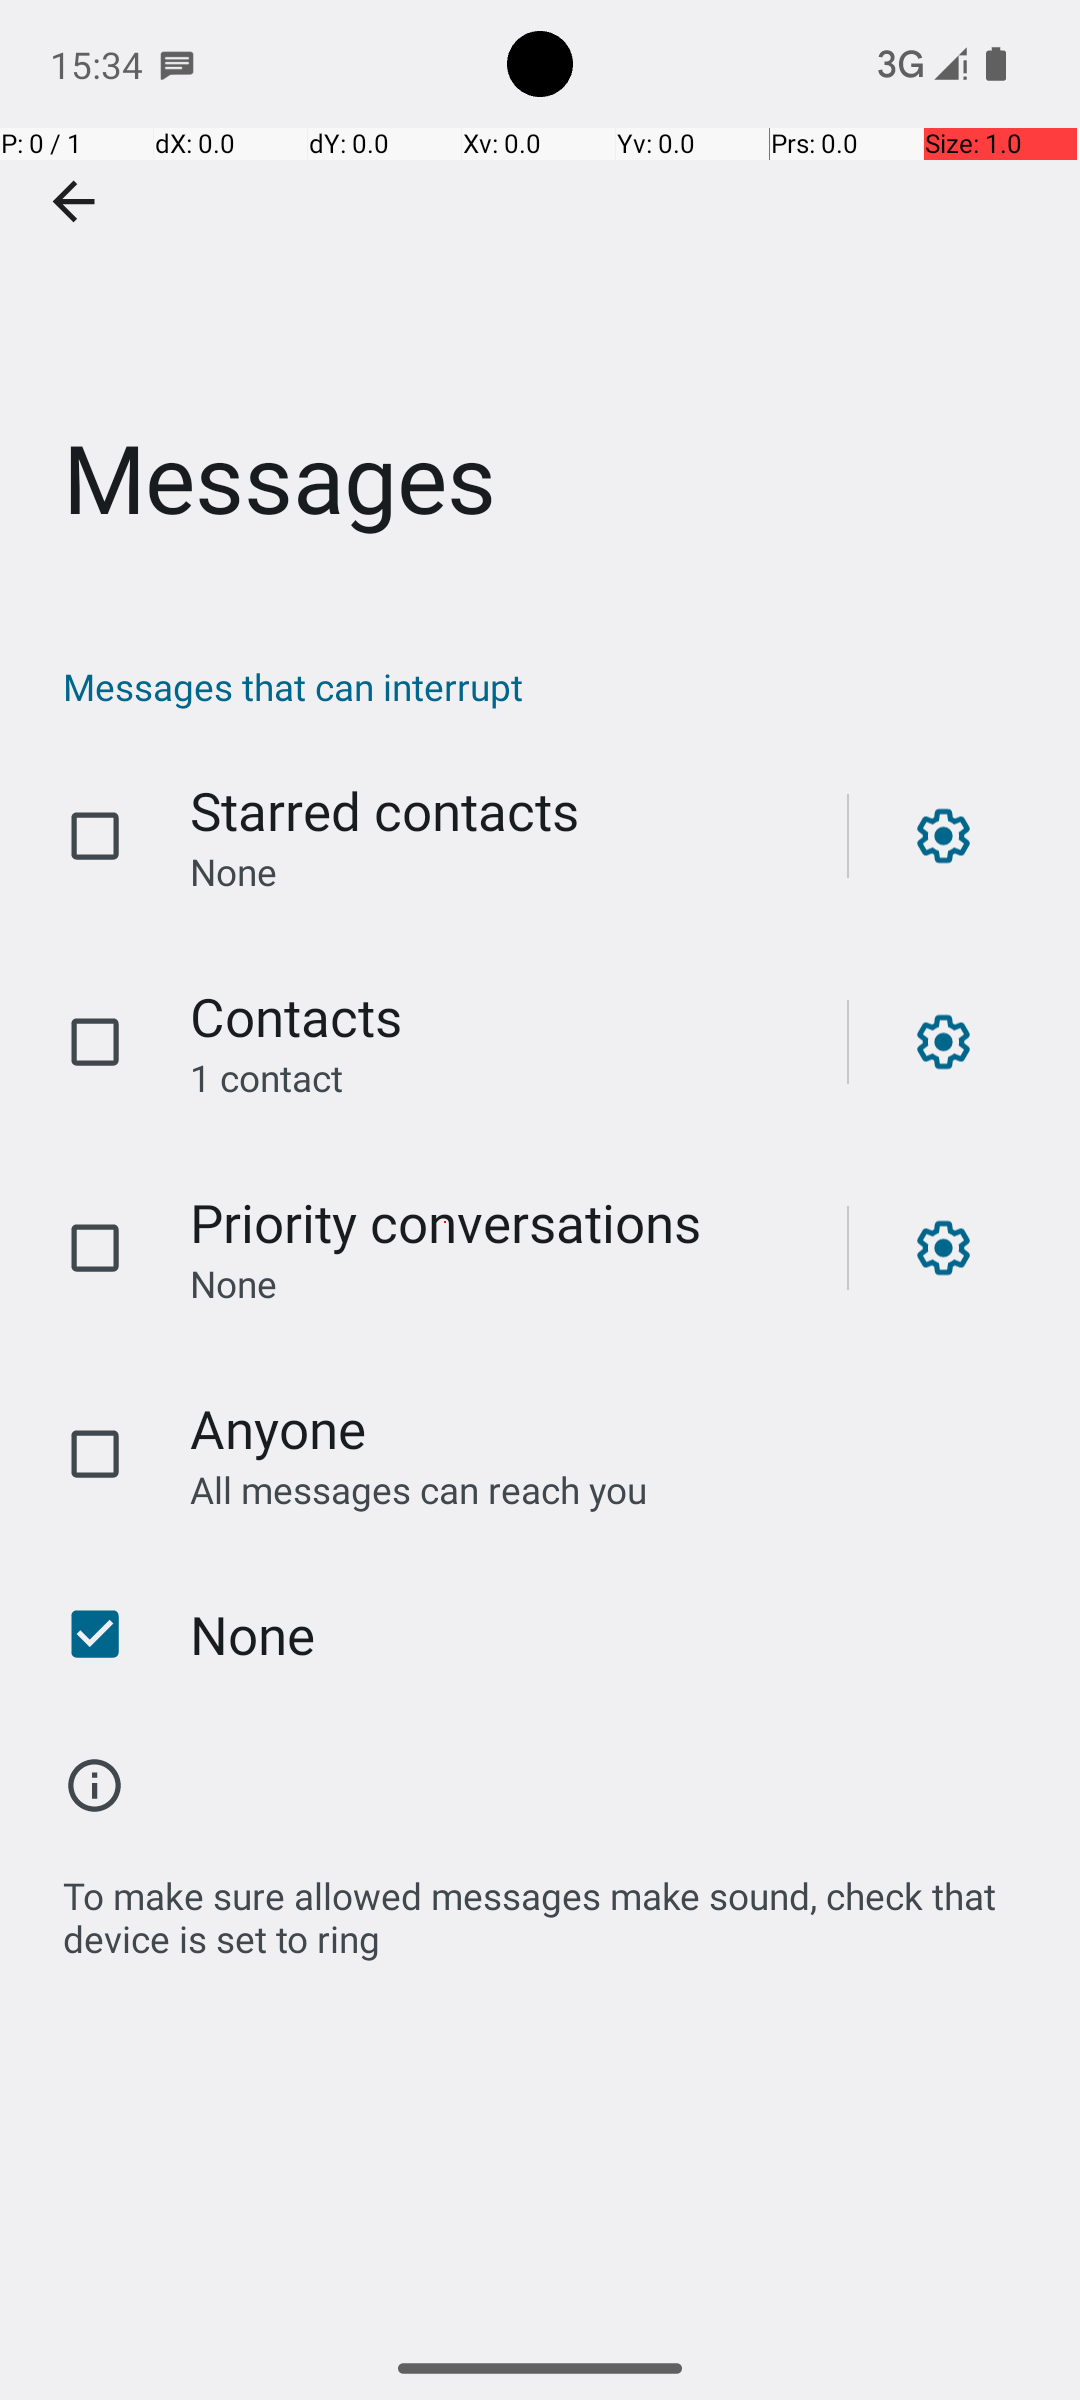 The height and width of the screenshot is (2400, 1080). I want to click on Messages that can interrupt, so click(550, 686).